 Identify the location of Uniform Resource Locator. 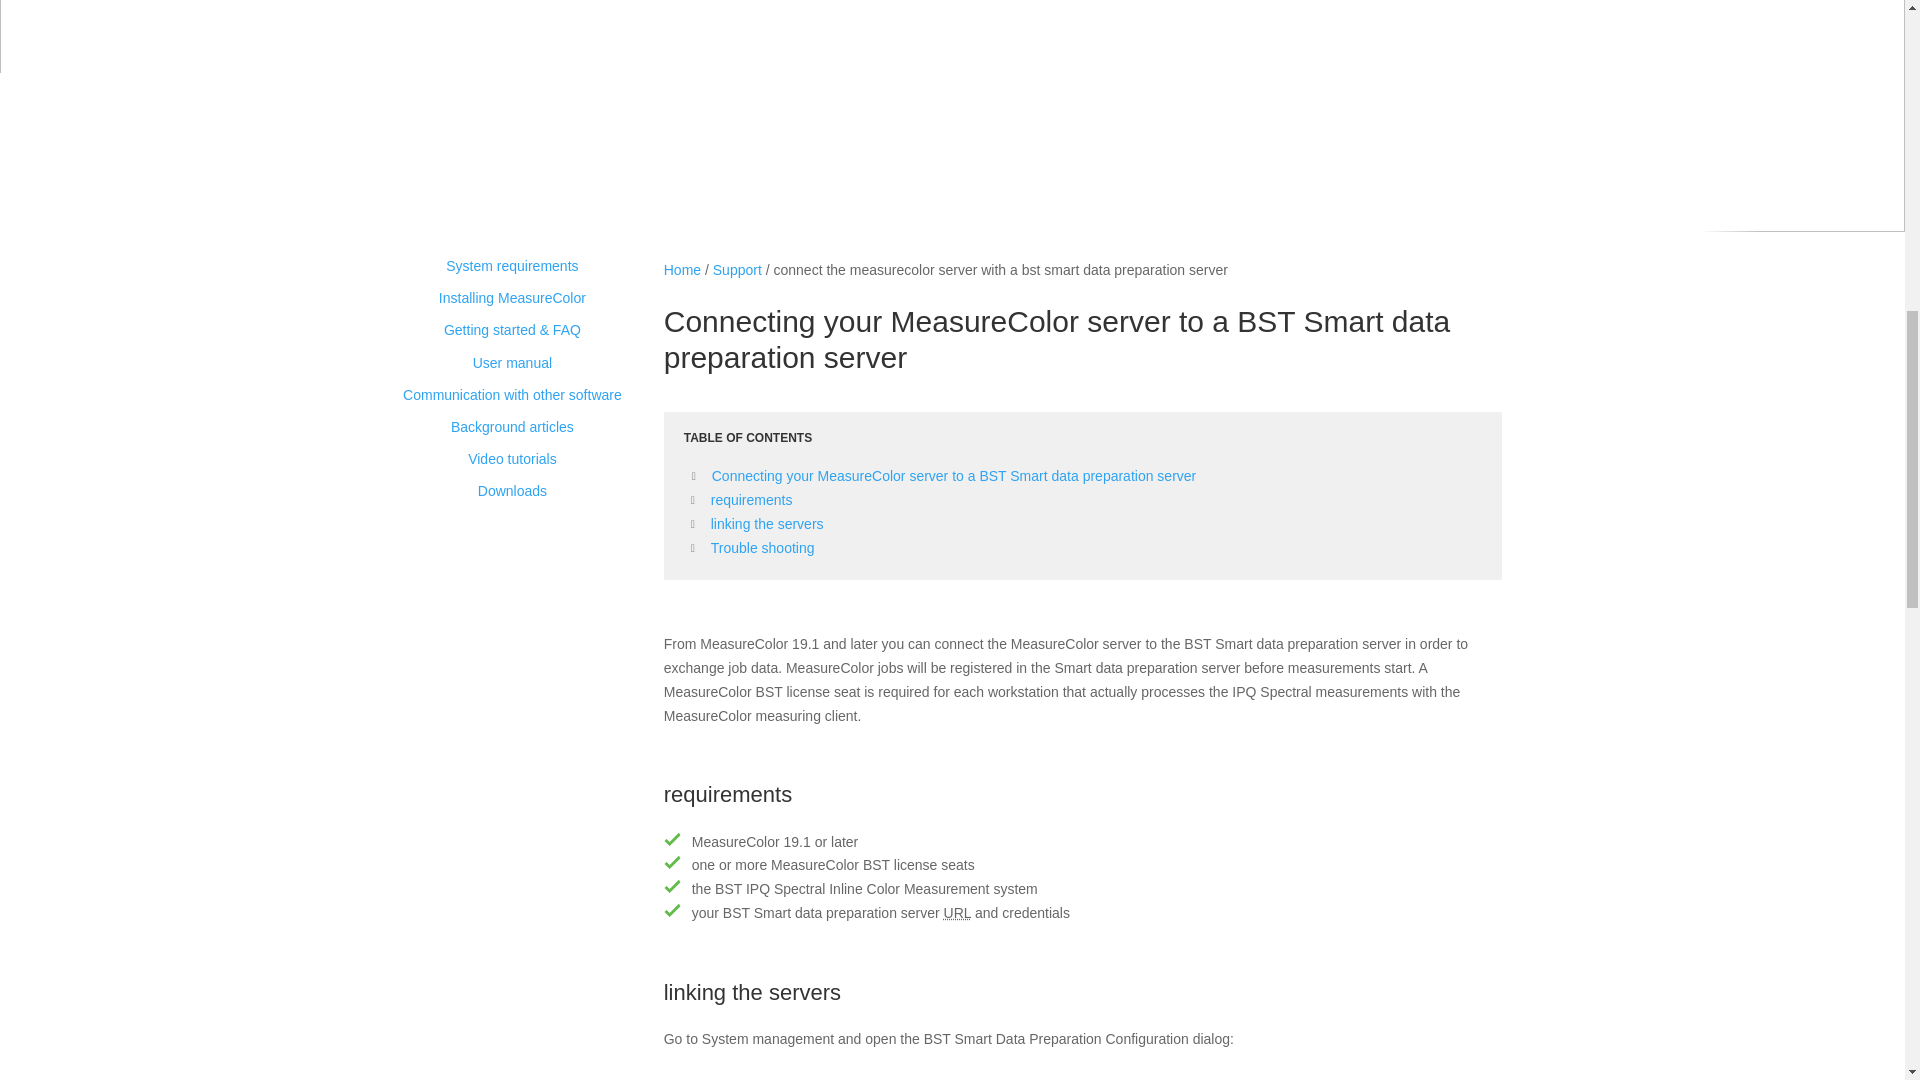
(958, 913).